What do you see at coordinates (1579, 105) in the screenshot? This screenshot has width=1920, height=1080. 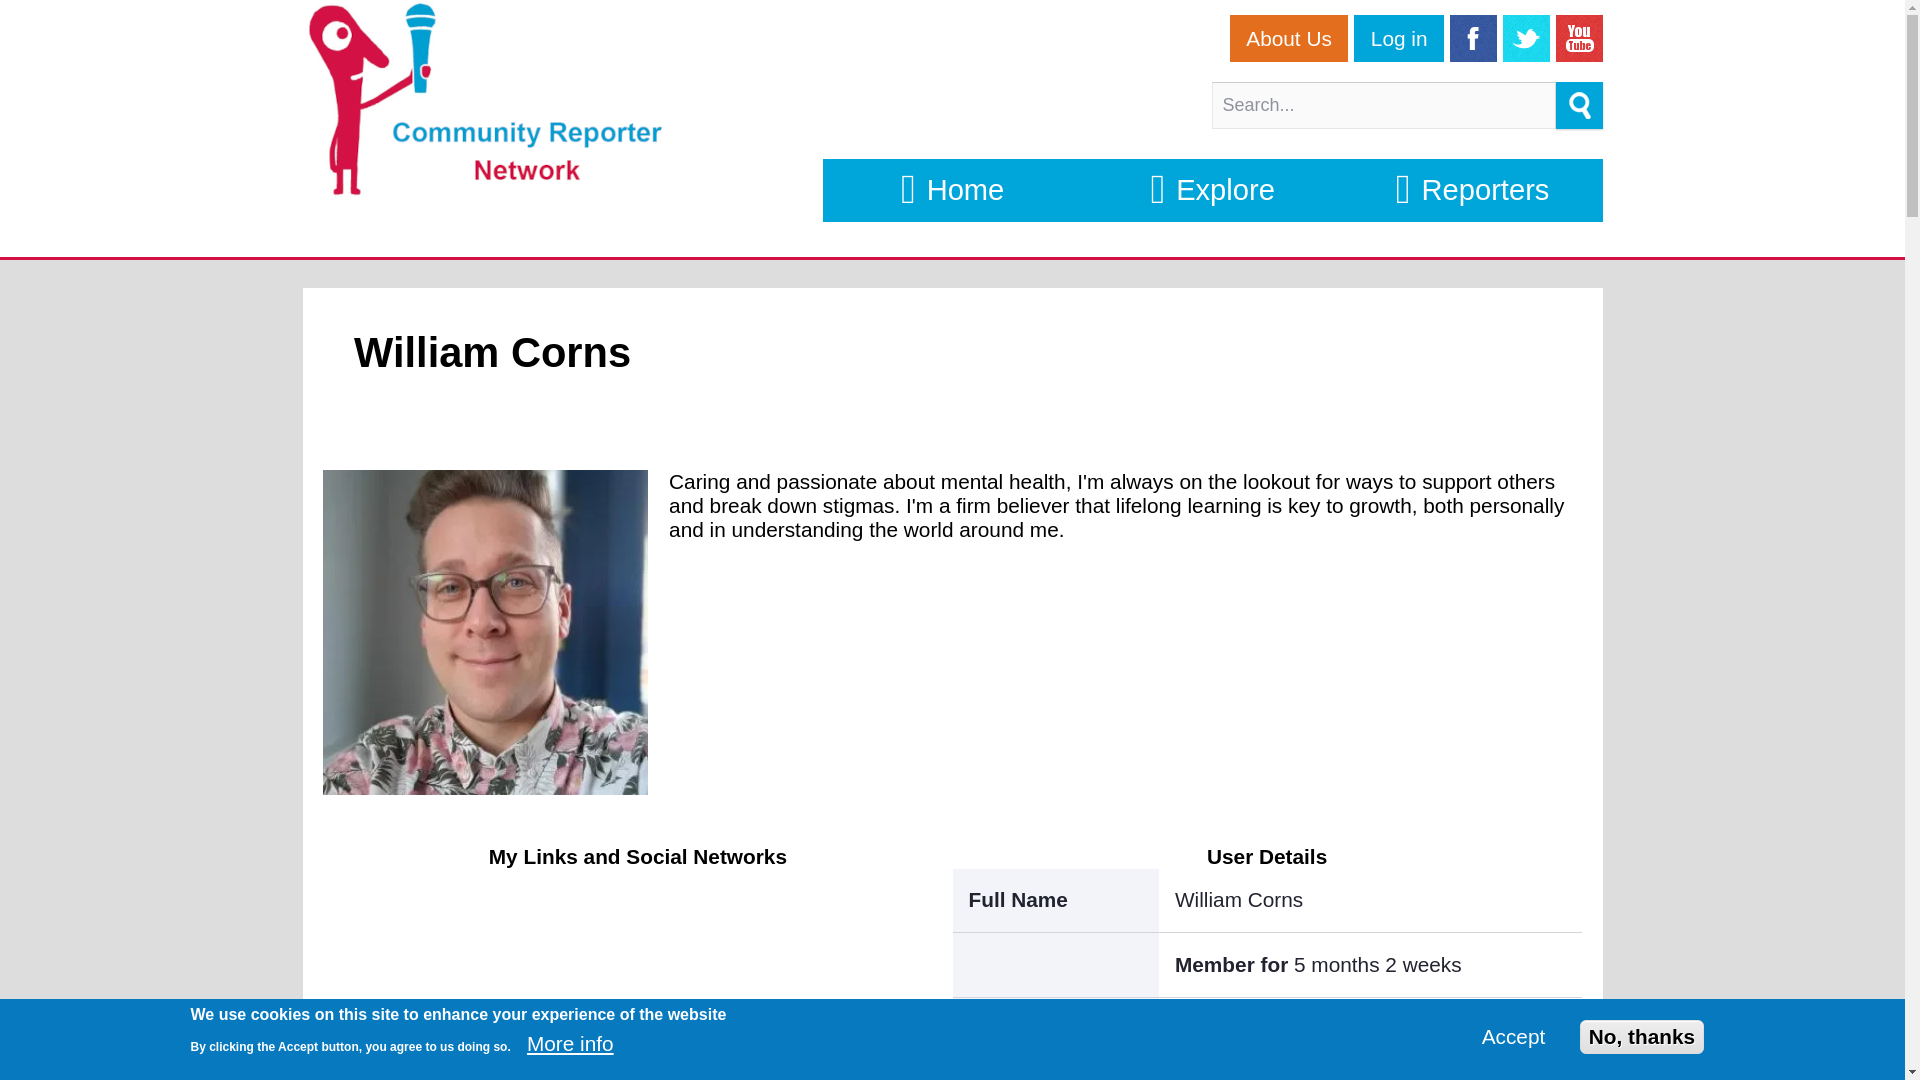 I see `Search` at bounding box center [1579, 105].